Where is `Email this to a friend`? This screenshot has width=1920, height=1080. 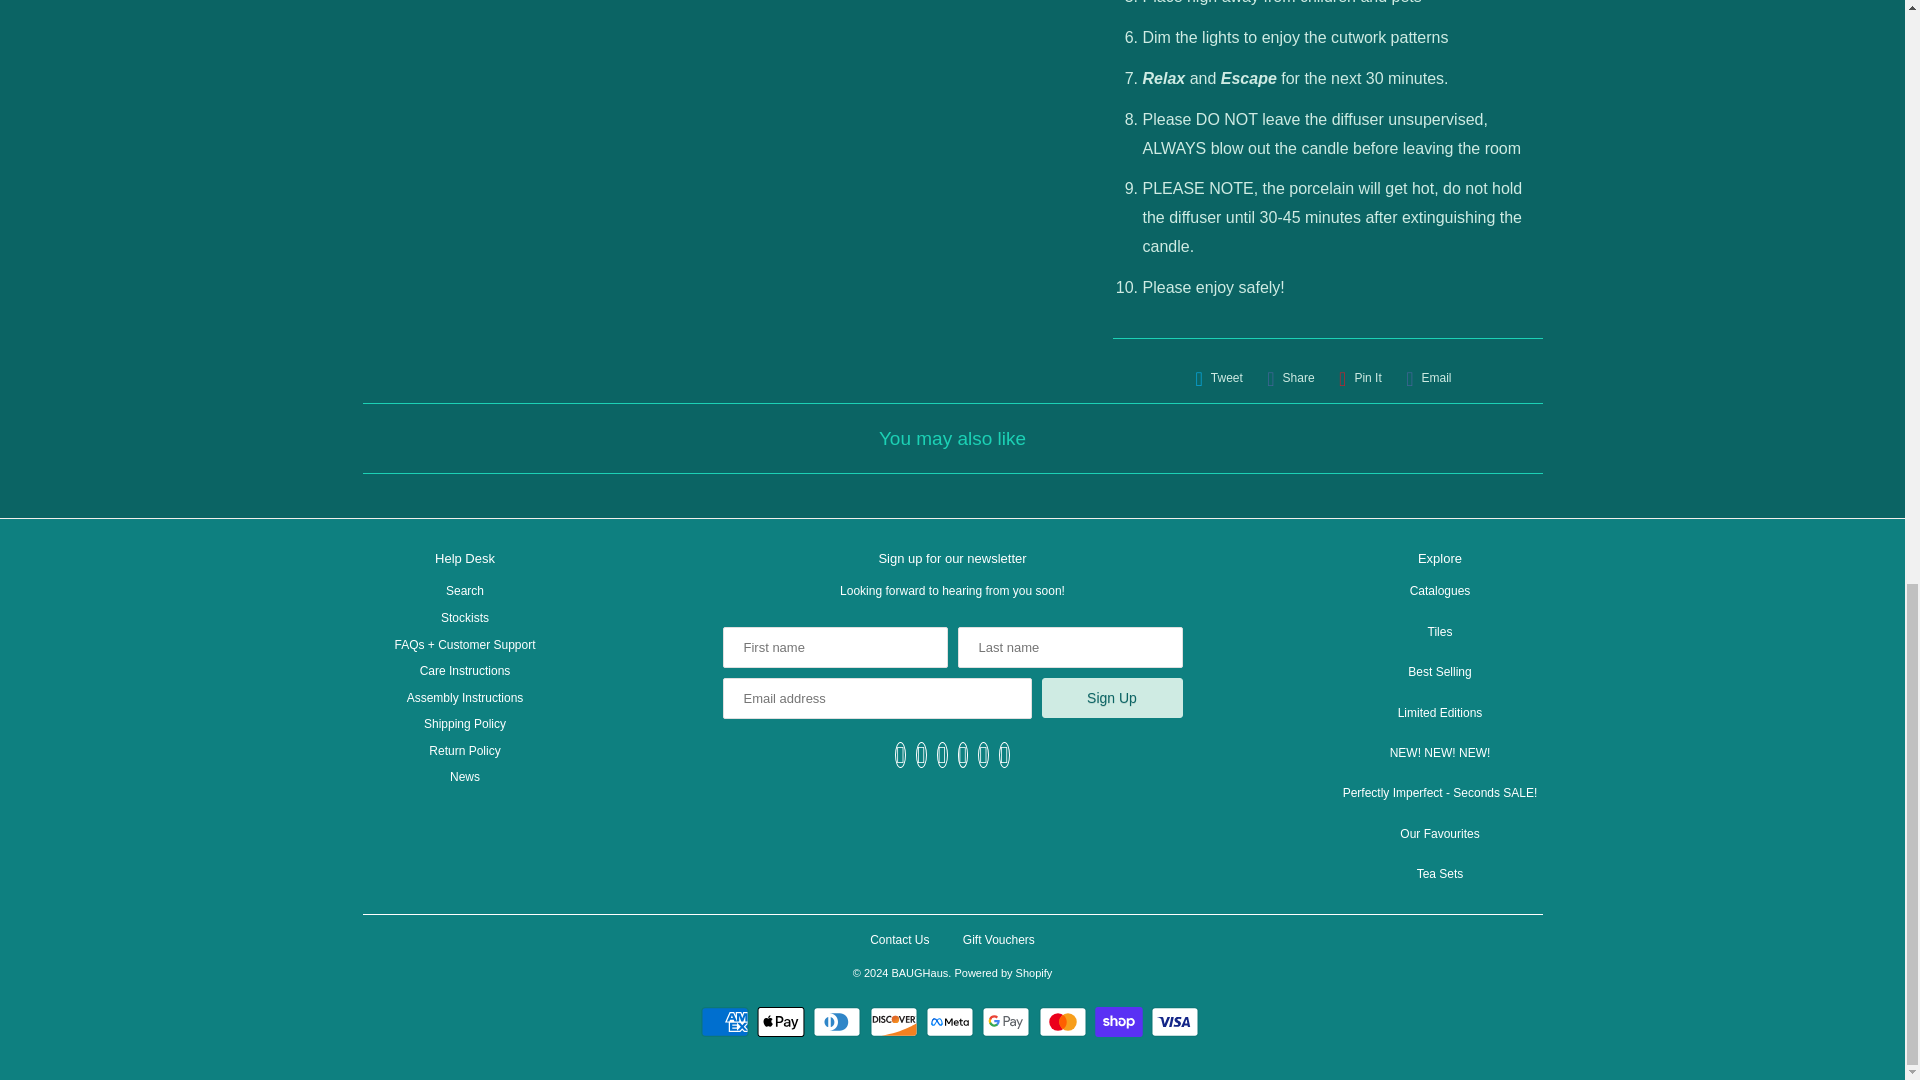 Email this to a friend is located at coordinates (1428, 378).